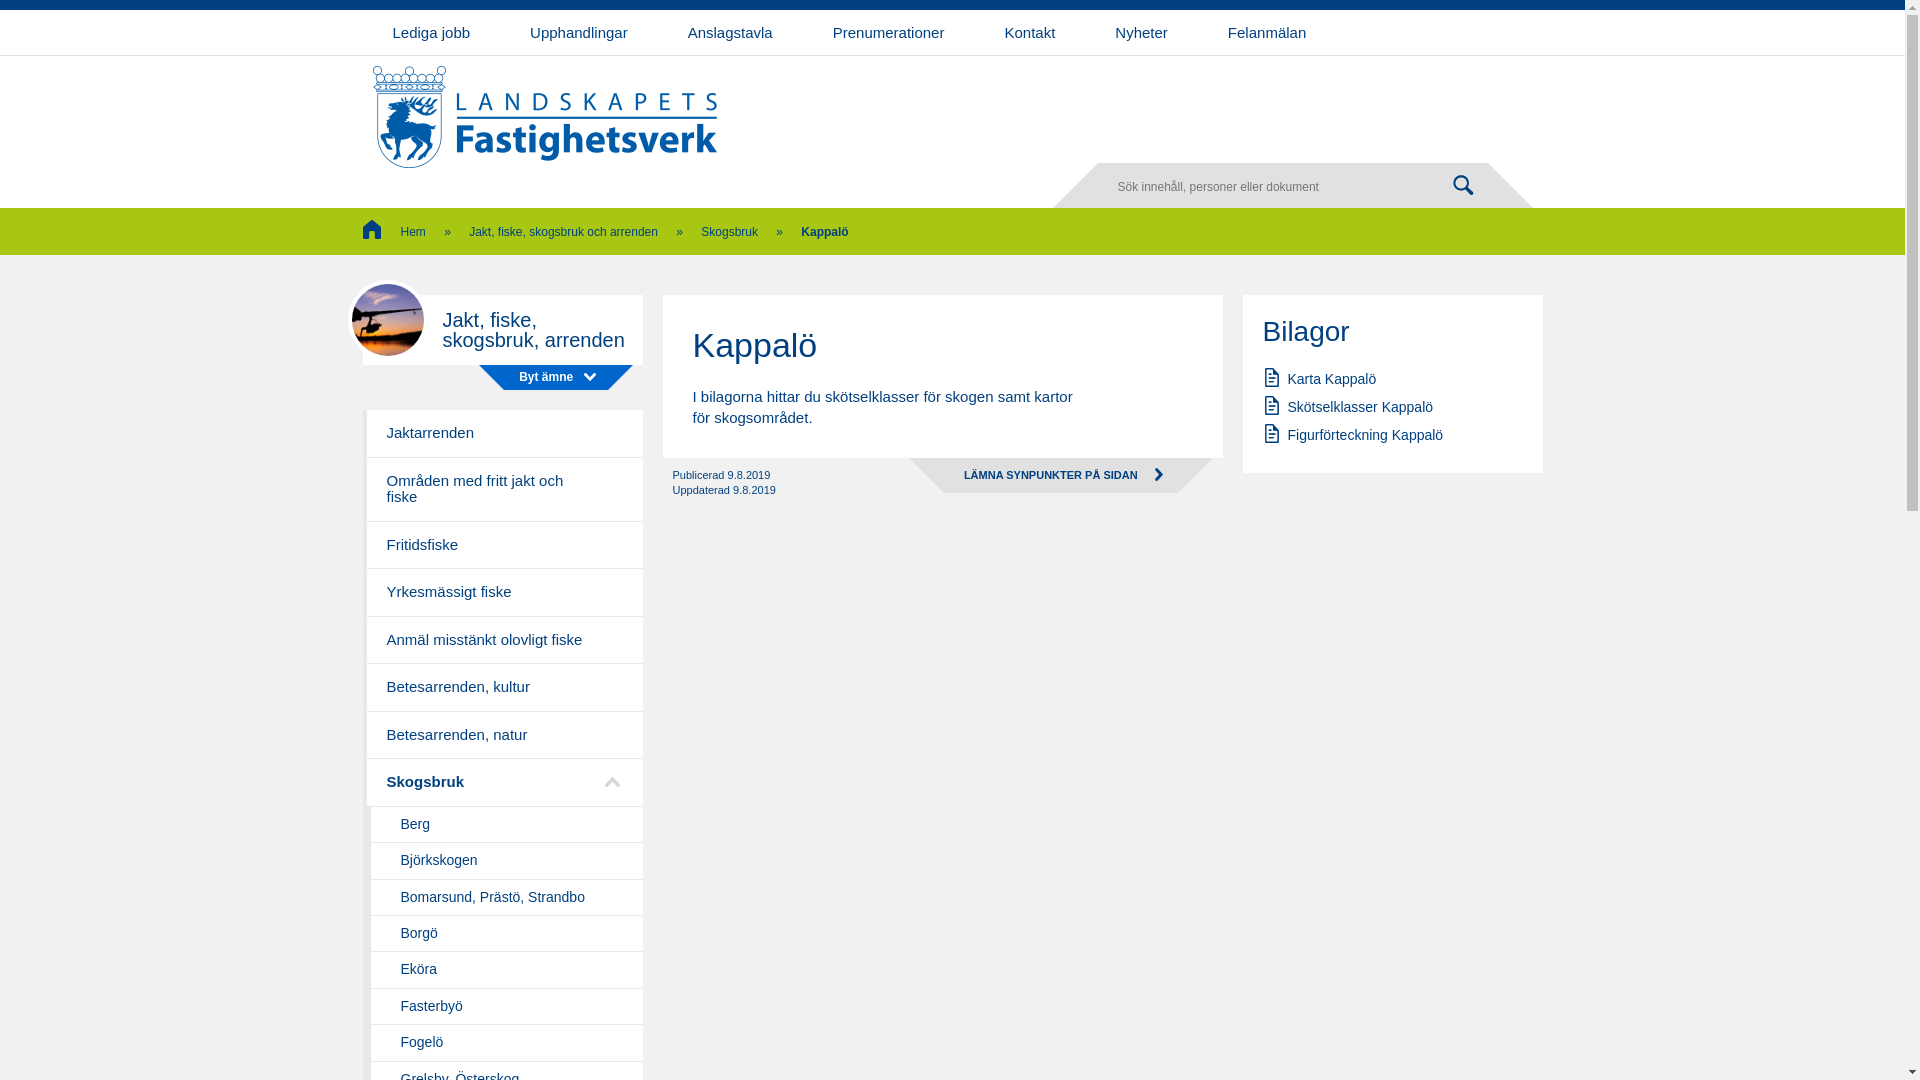 This screenshot has height=1080, width=1920. I want to click on Prenumerationer, so click(889, 32).